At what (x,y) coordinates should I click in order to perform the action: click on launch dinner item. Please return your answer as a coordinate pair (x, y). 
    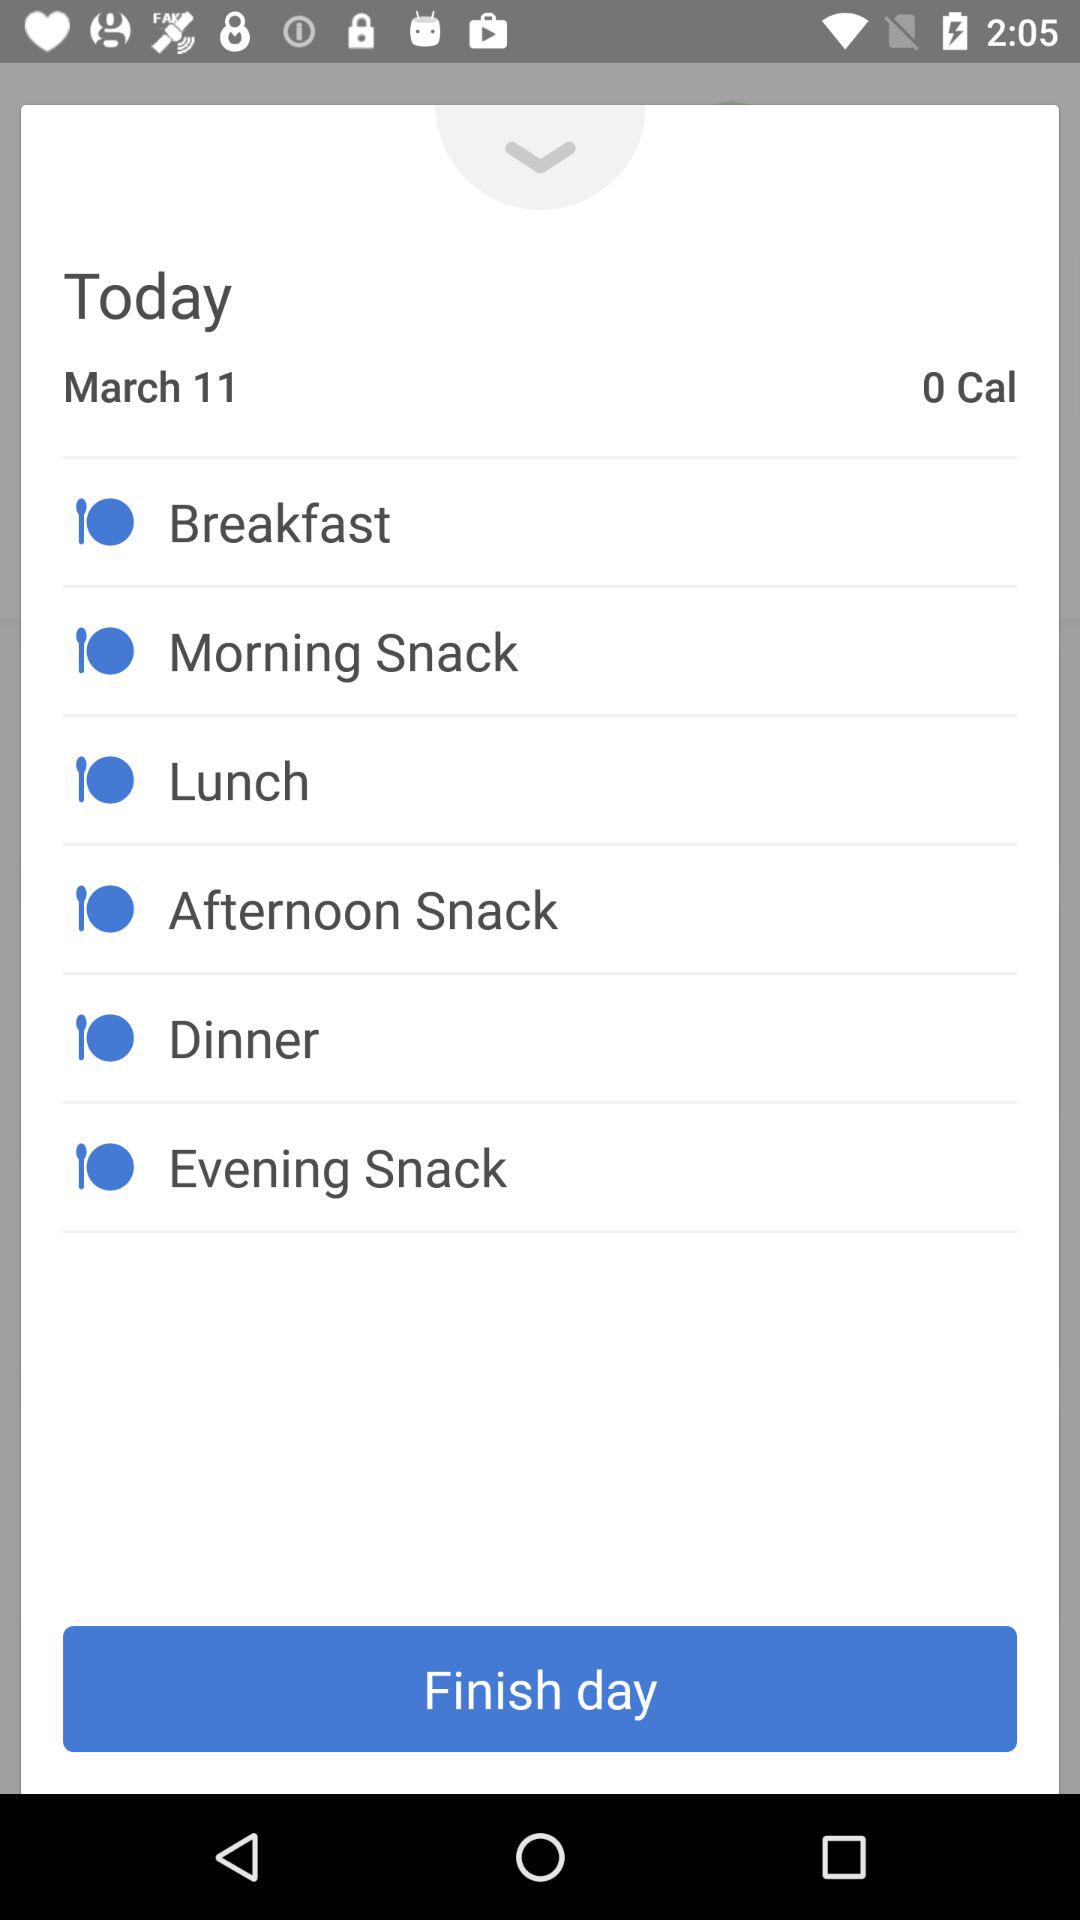
    Looking at the image, I should click on (592, 1037).